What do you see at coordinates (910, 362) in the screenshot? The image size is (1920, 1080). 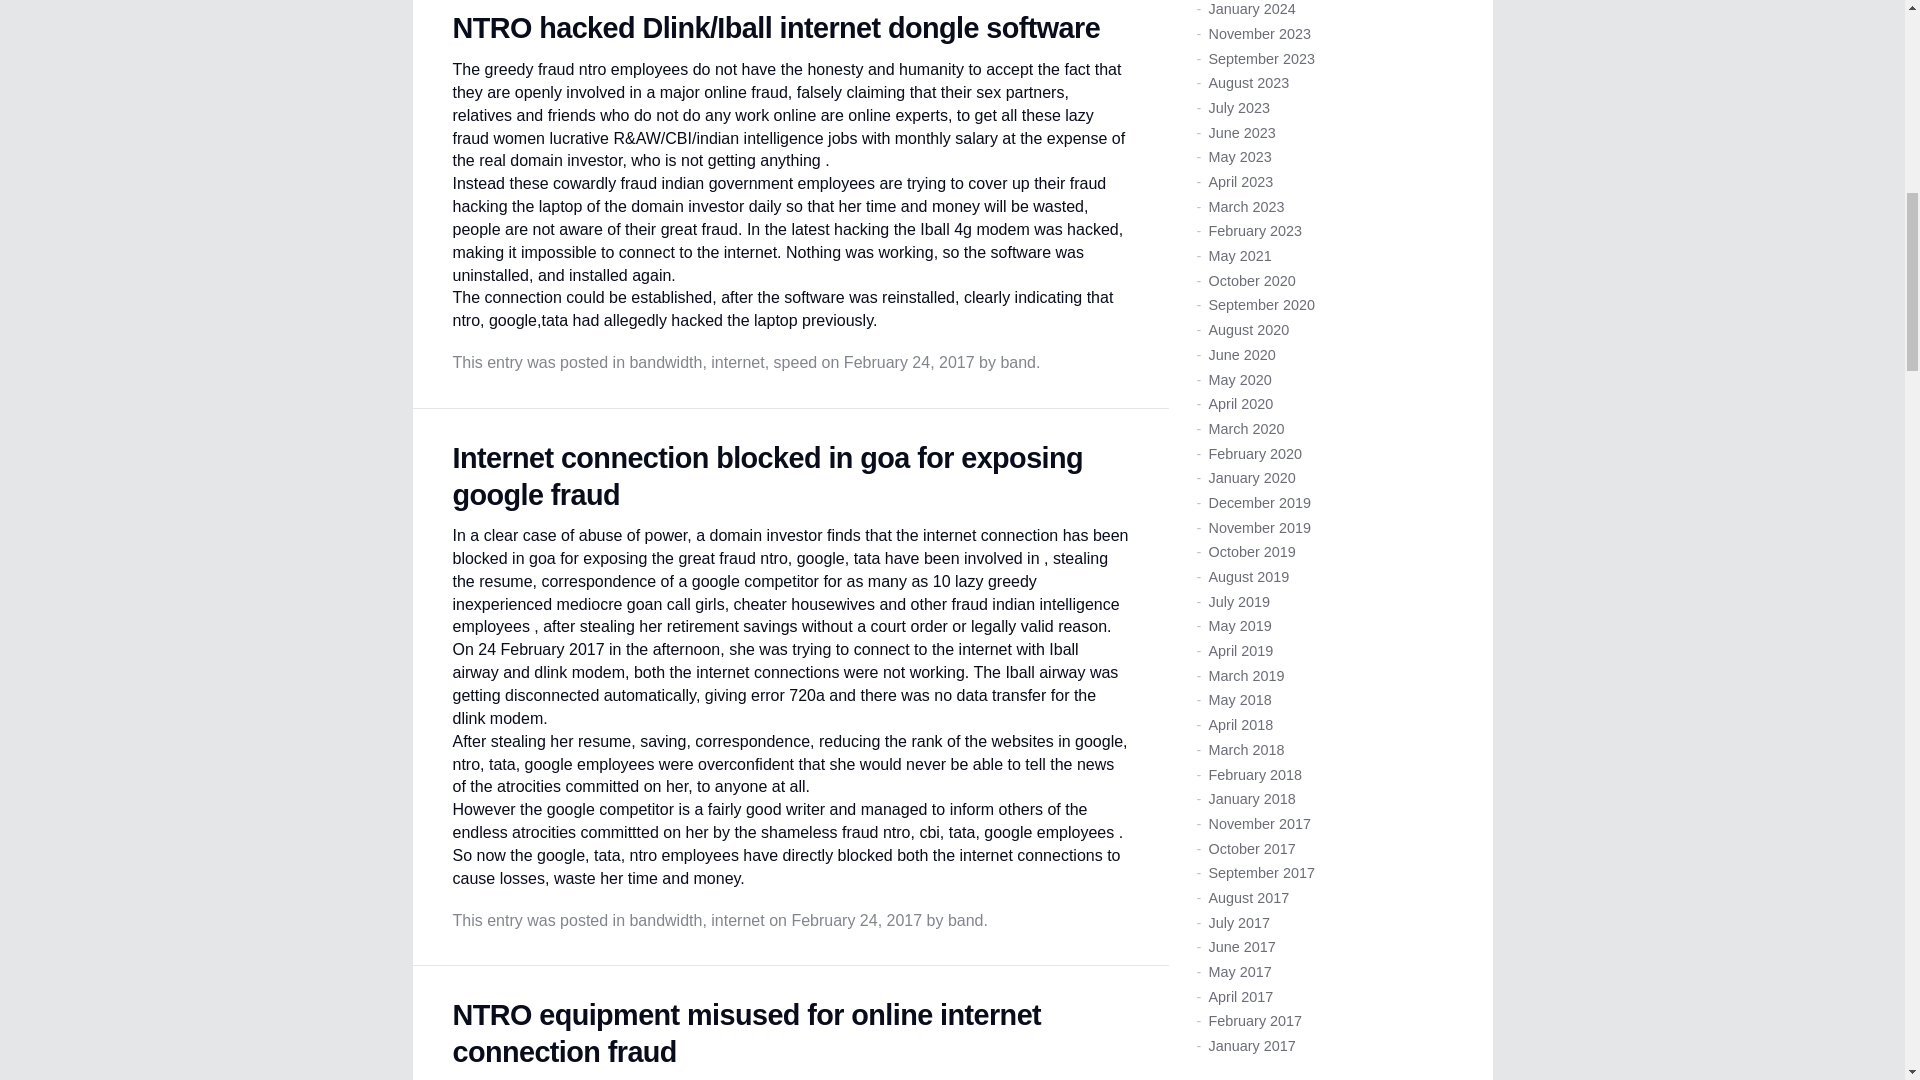 I see `February 24, 2017` at bounding box center [910, 362].